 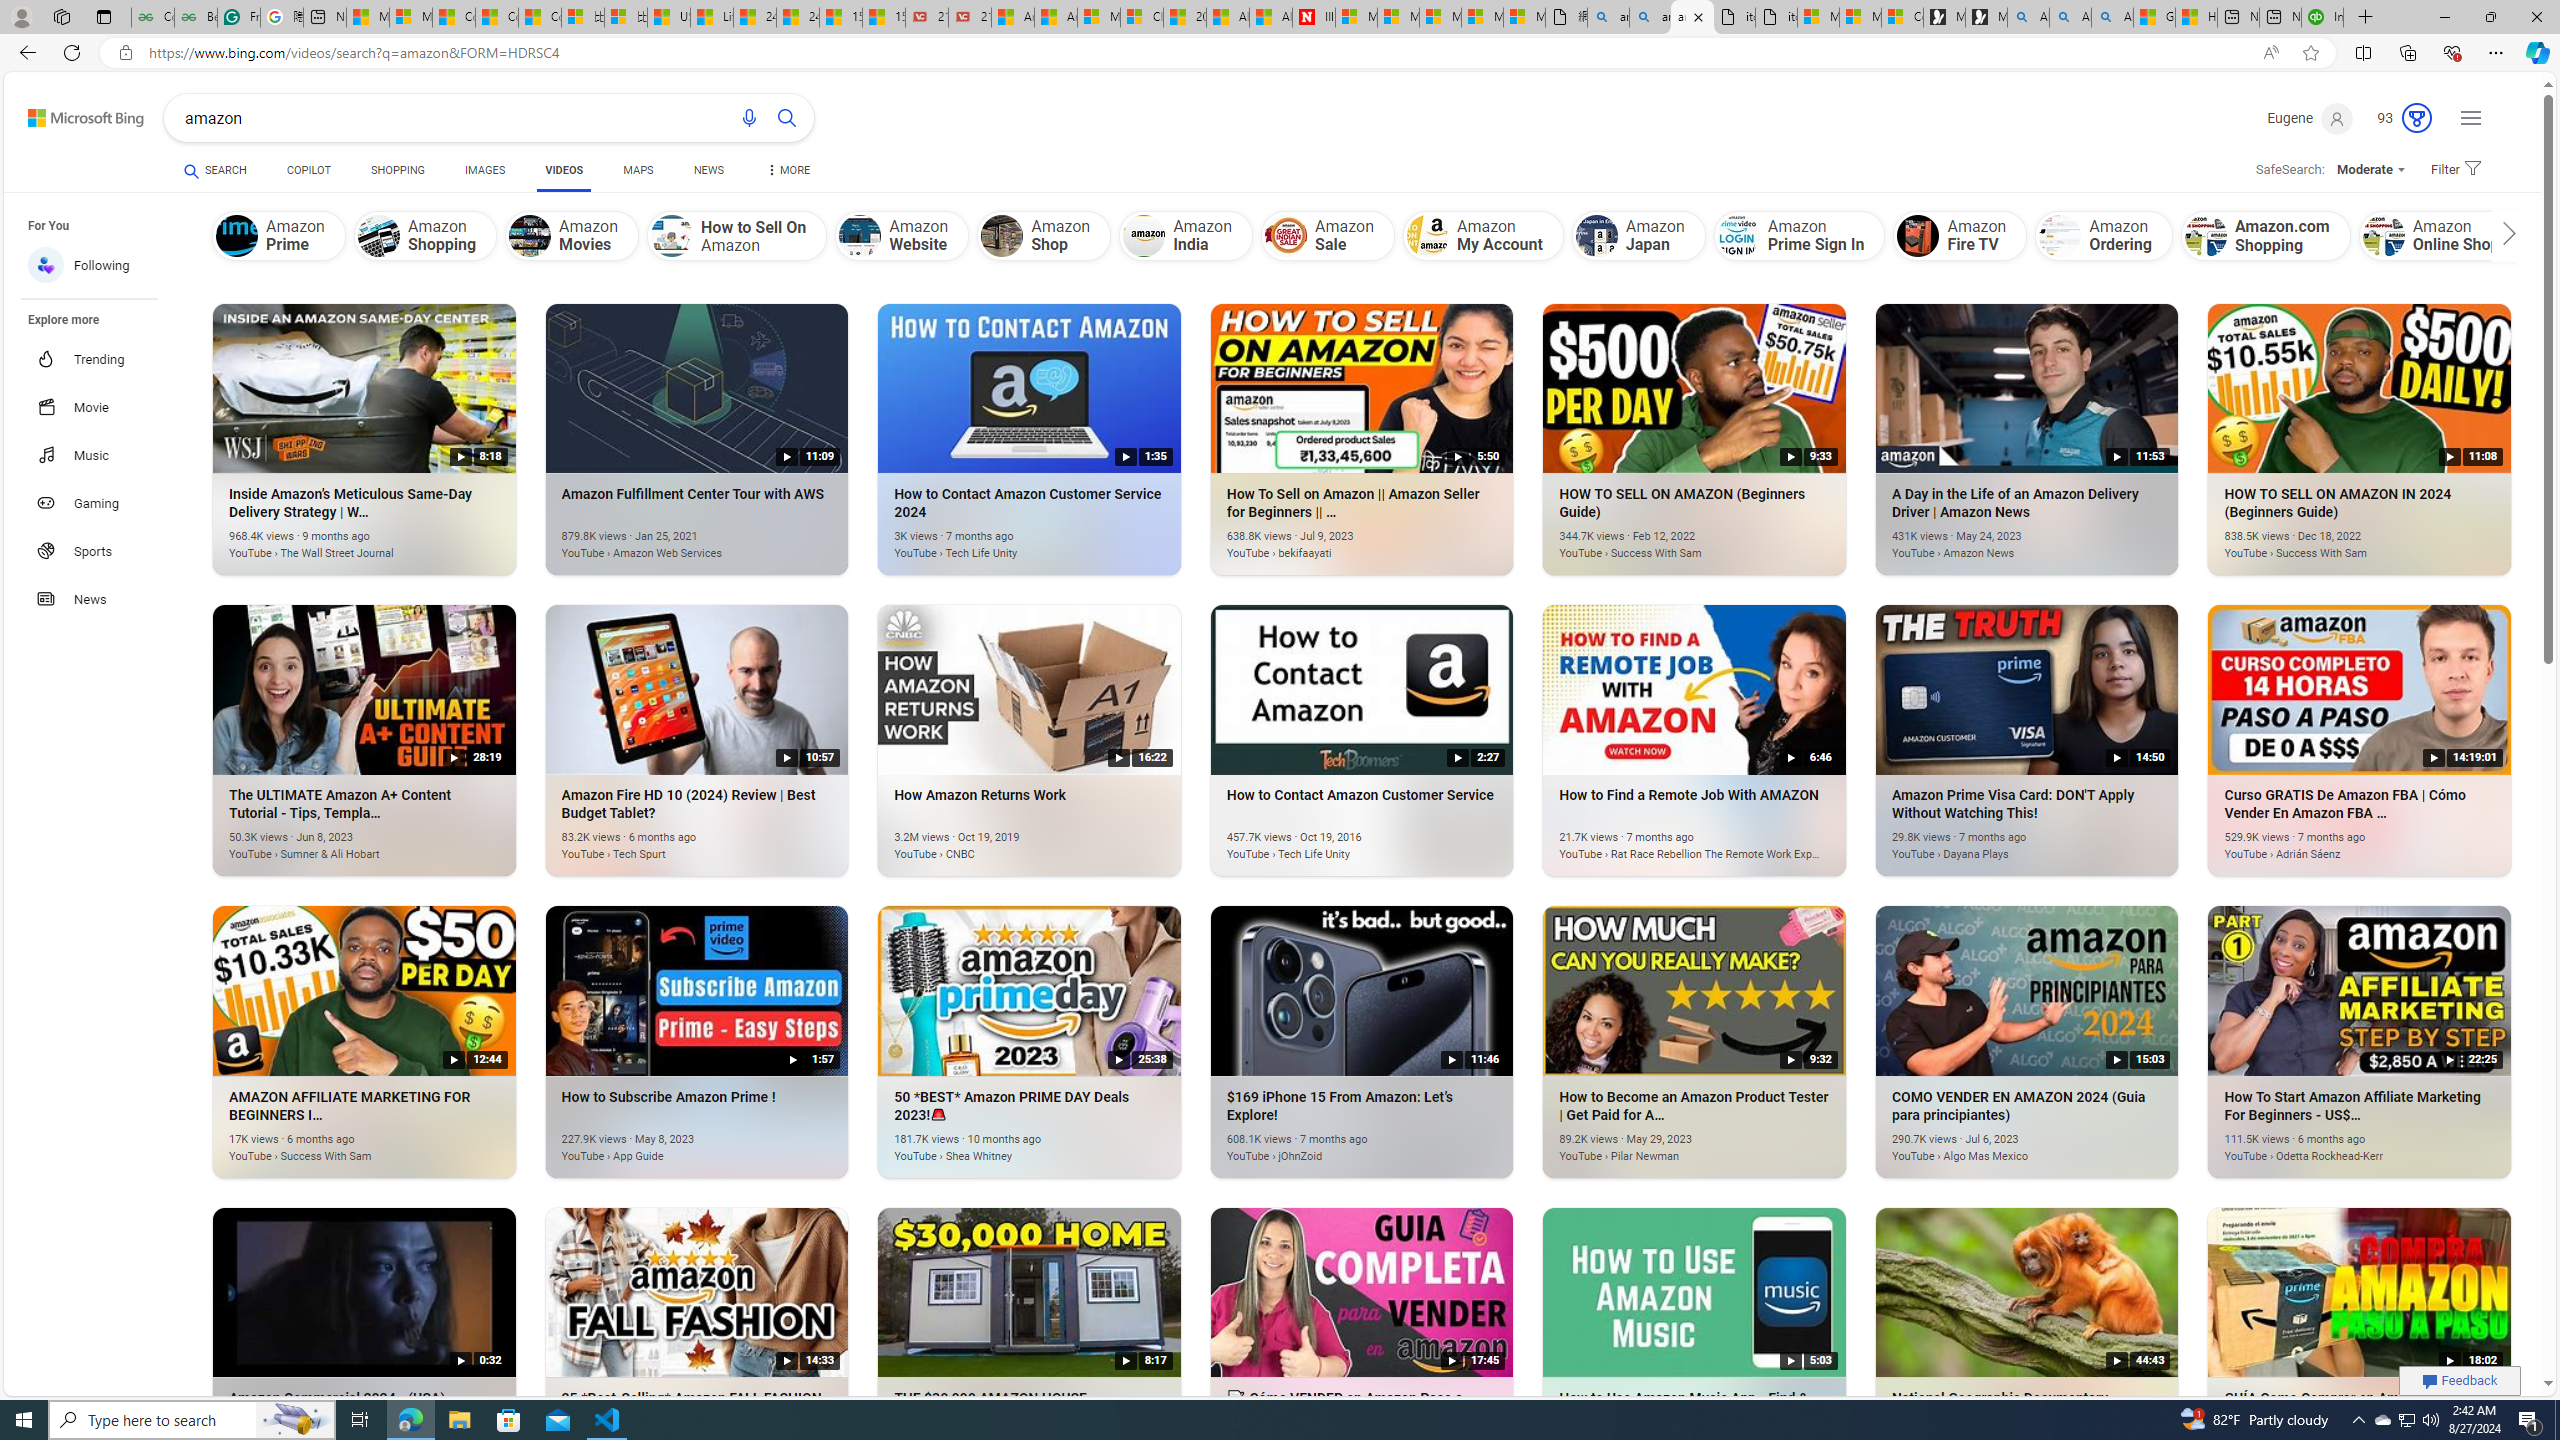 What do you see at coordinates (74, 113) in the screenshot?
I see `Back to Bing search` at bounding box center [74, 113].